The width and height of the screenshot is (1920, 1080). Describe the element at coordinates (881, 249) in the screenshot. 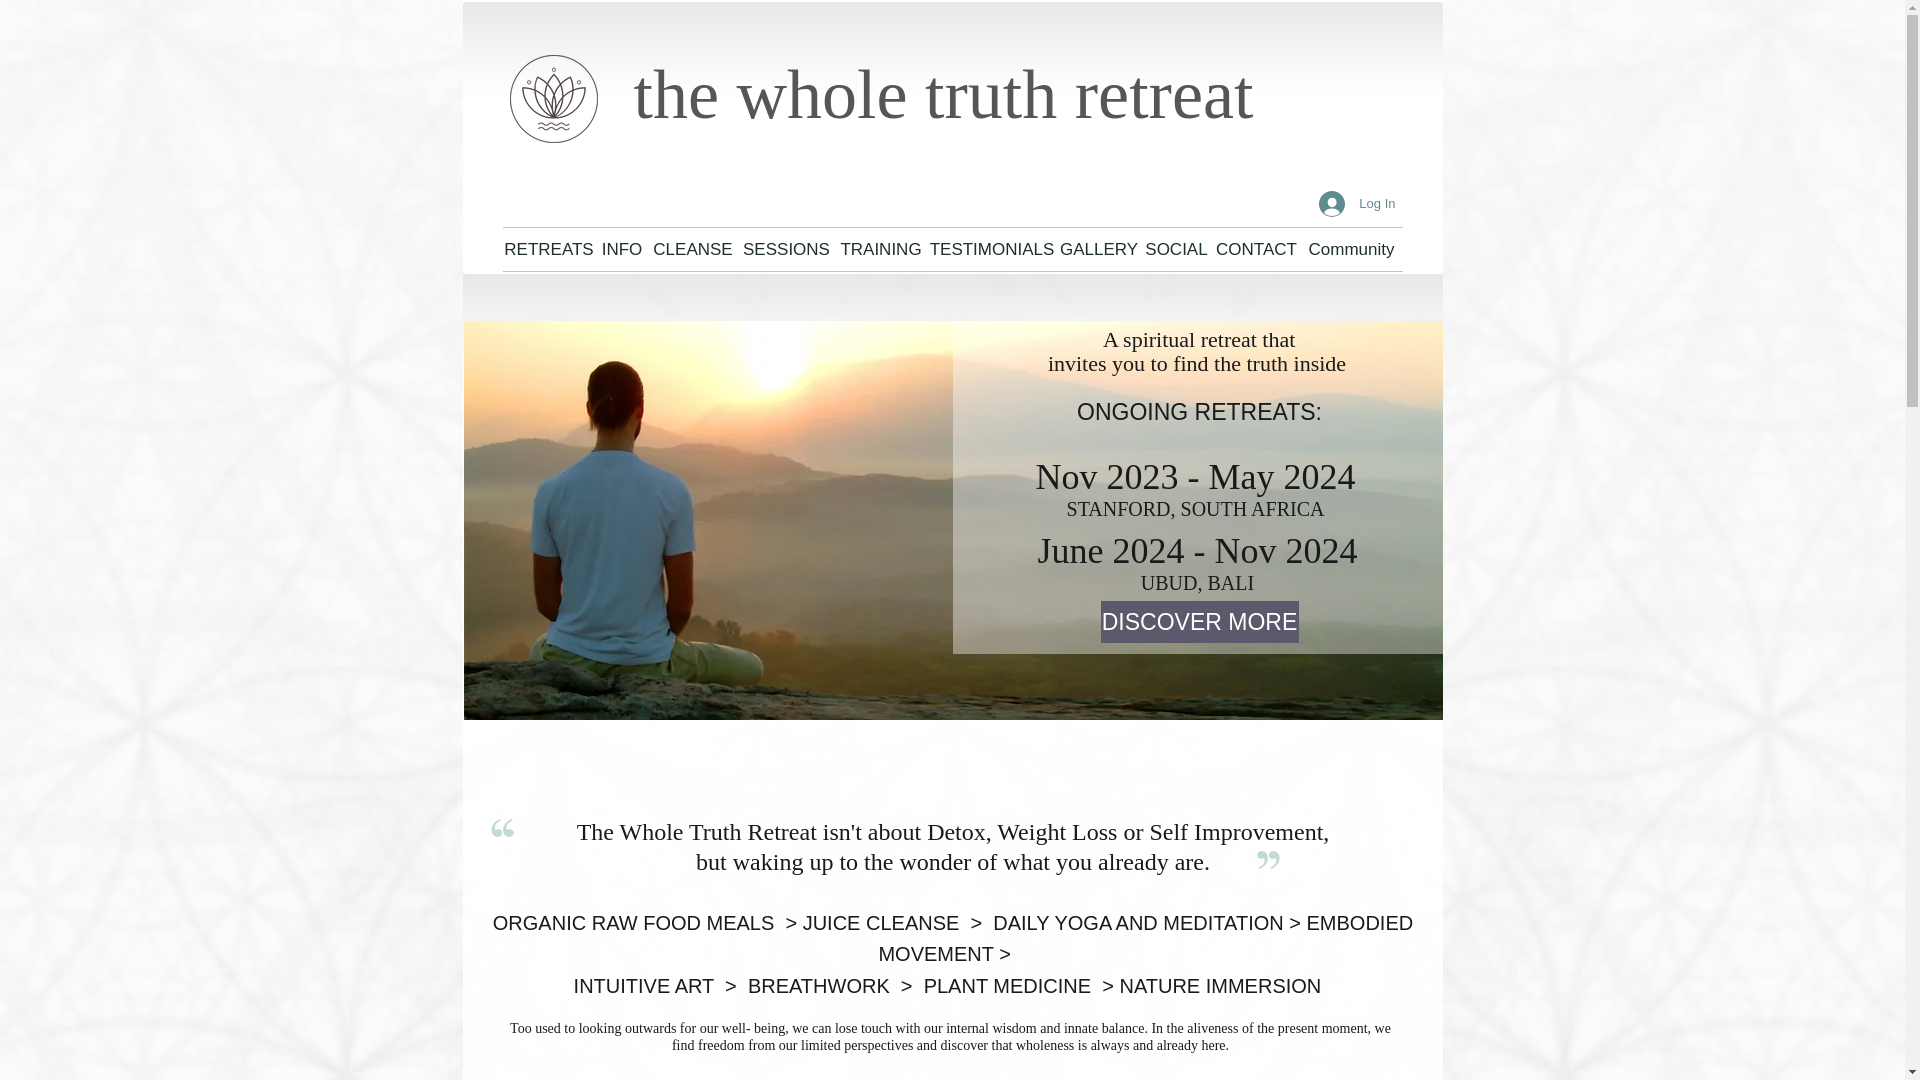

I see `TRAINING` at that location.